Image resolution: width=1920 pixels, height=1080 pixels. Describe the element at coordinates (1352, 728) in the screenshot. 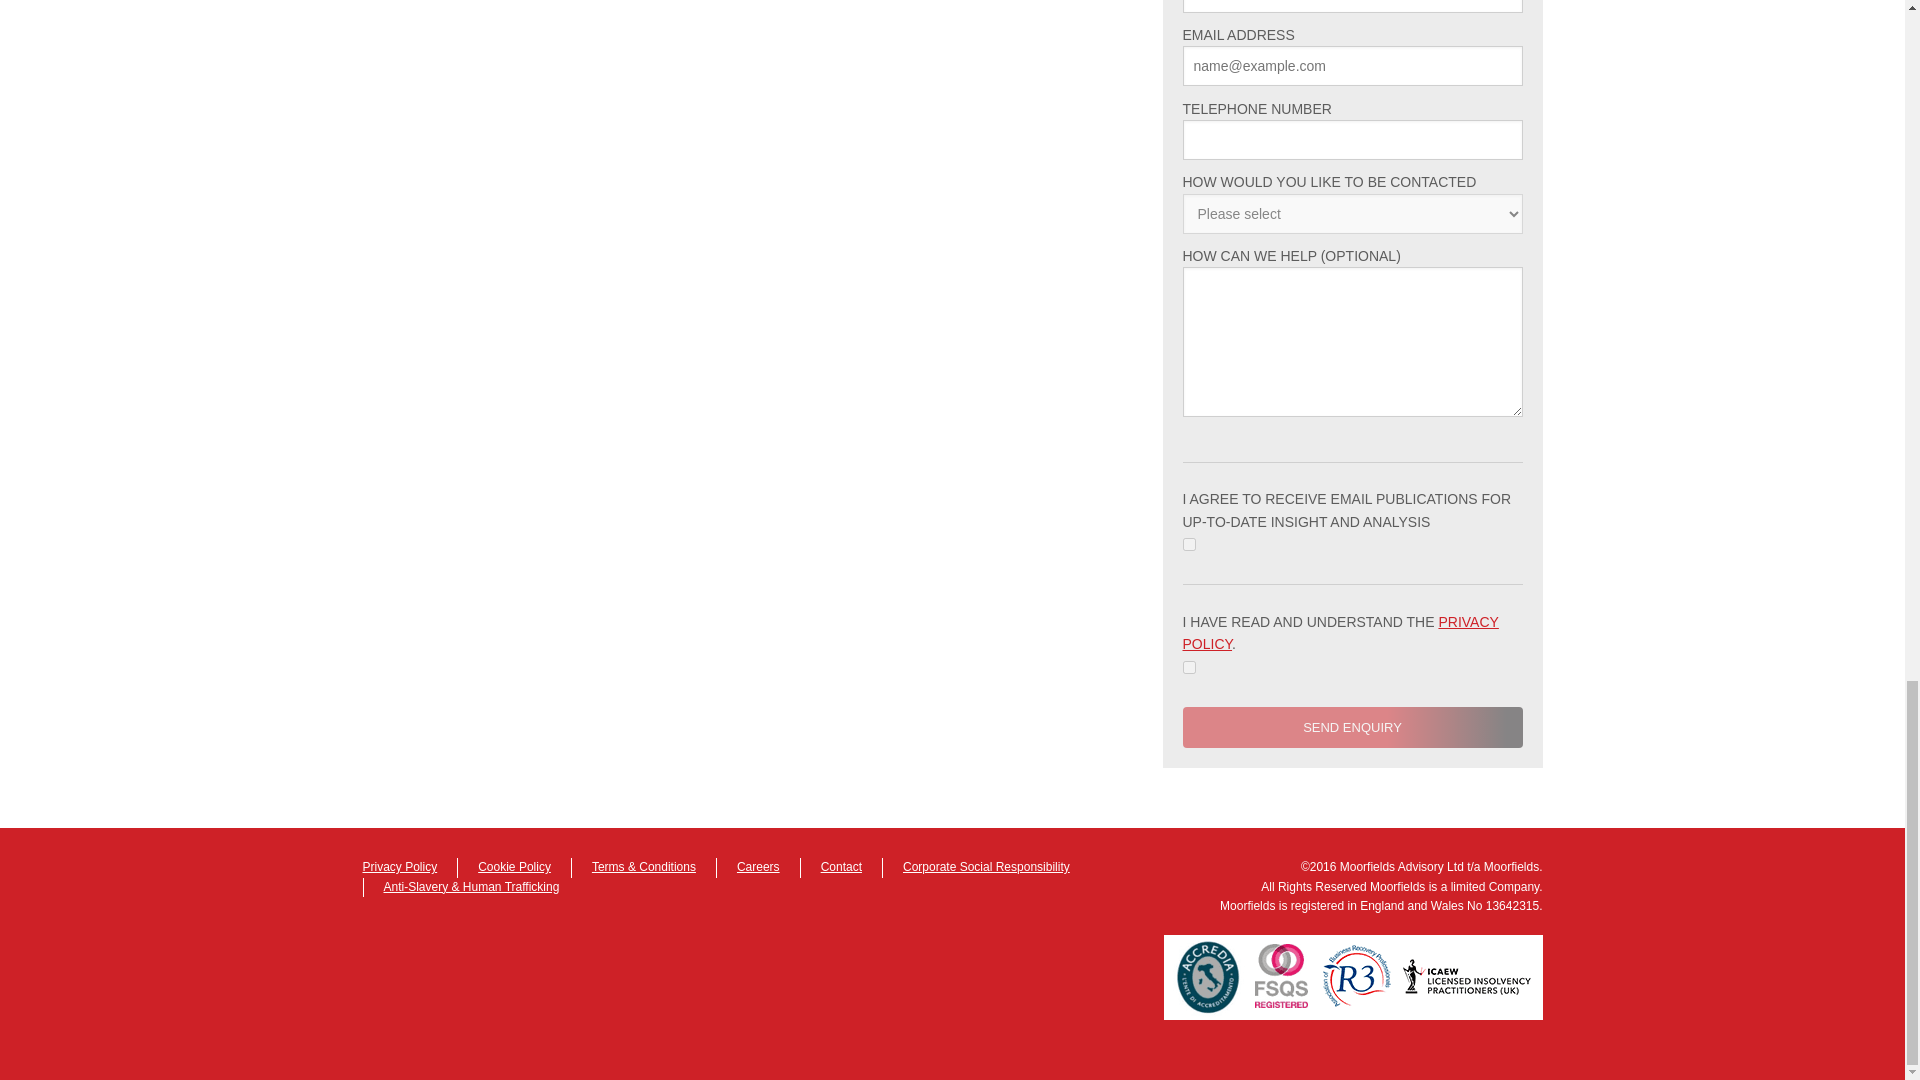

I see `Send Enquiry` at that location.